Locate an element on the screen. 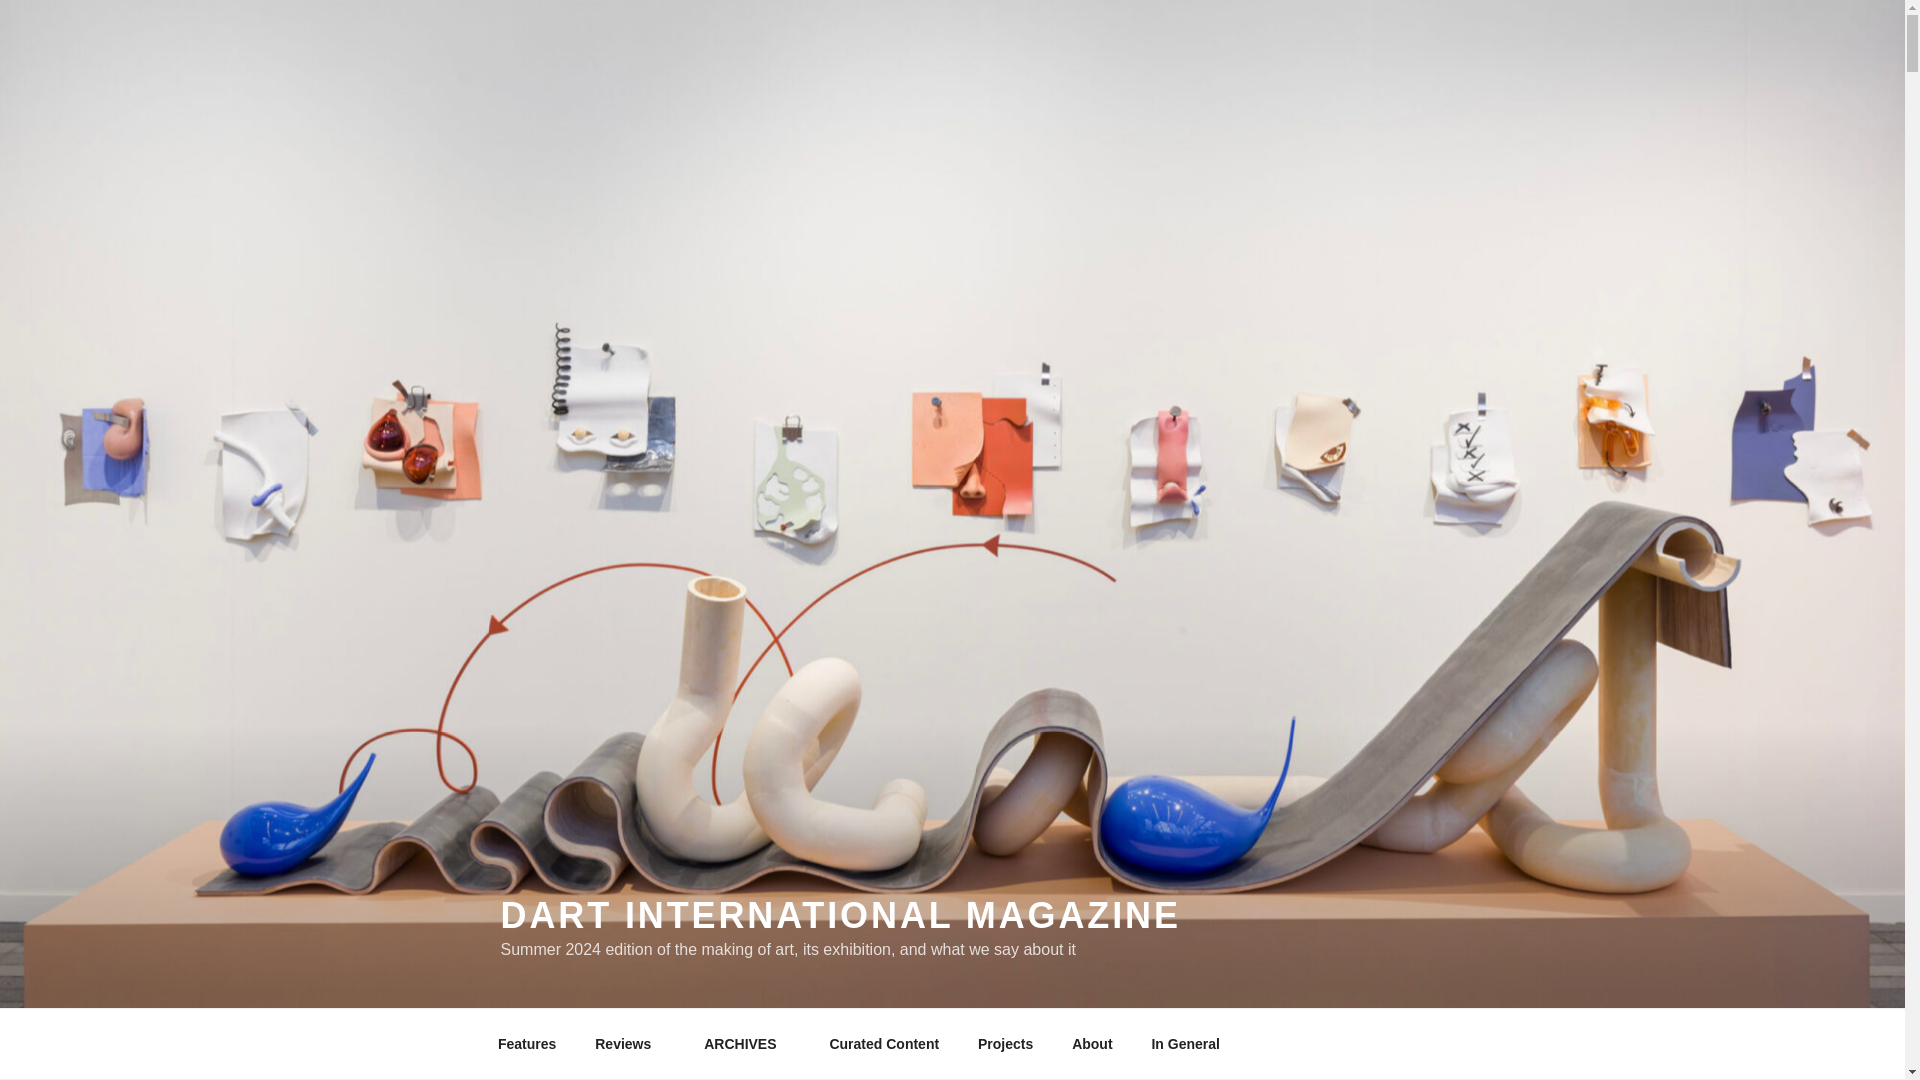 The image size is (1920, 1080). Reviews is located at coordinates (630, 1044).